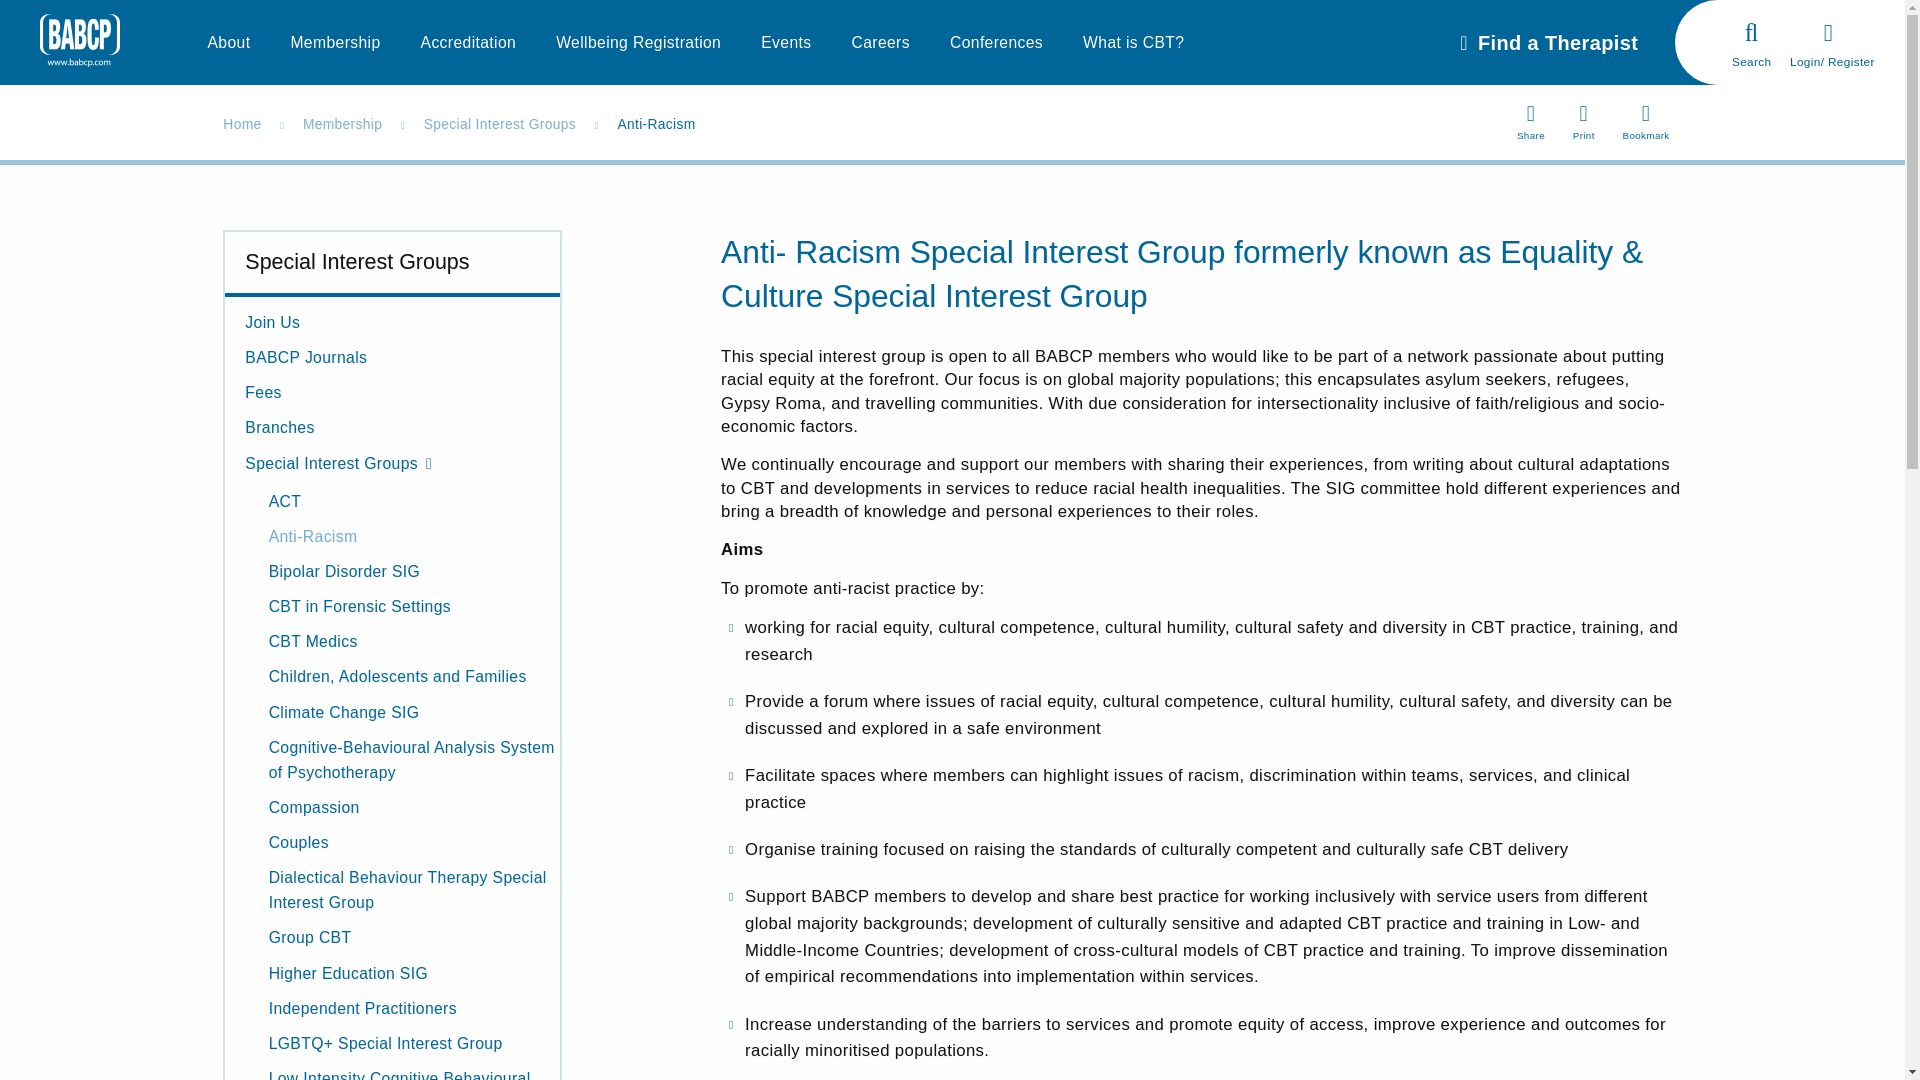  Describe the element at coordinates (1133, 42) in the screenshot. I see `What is CBT?` at that location.